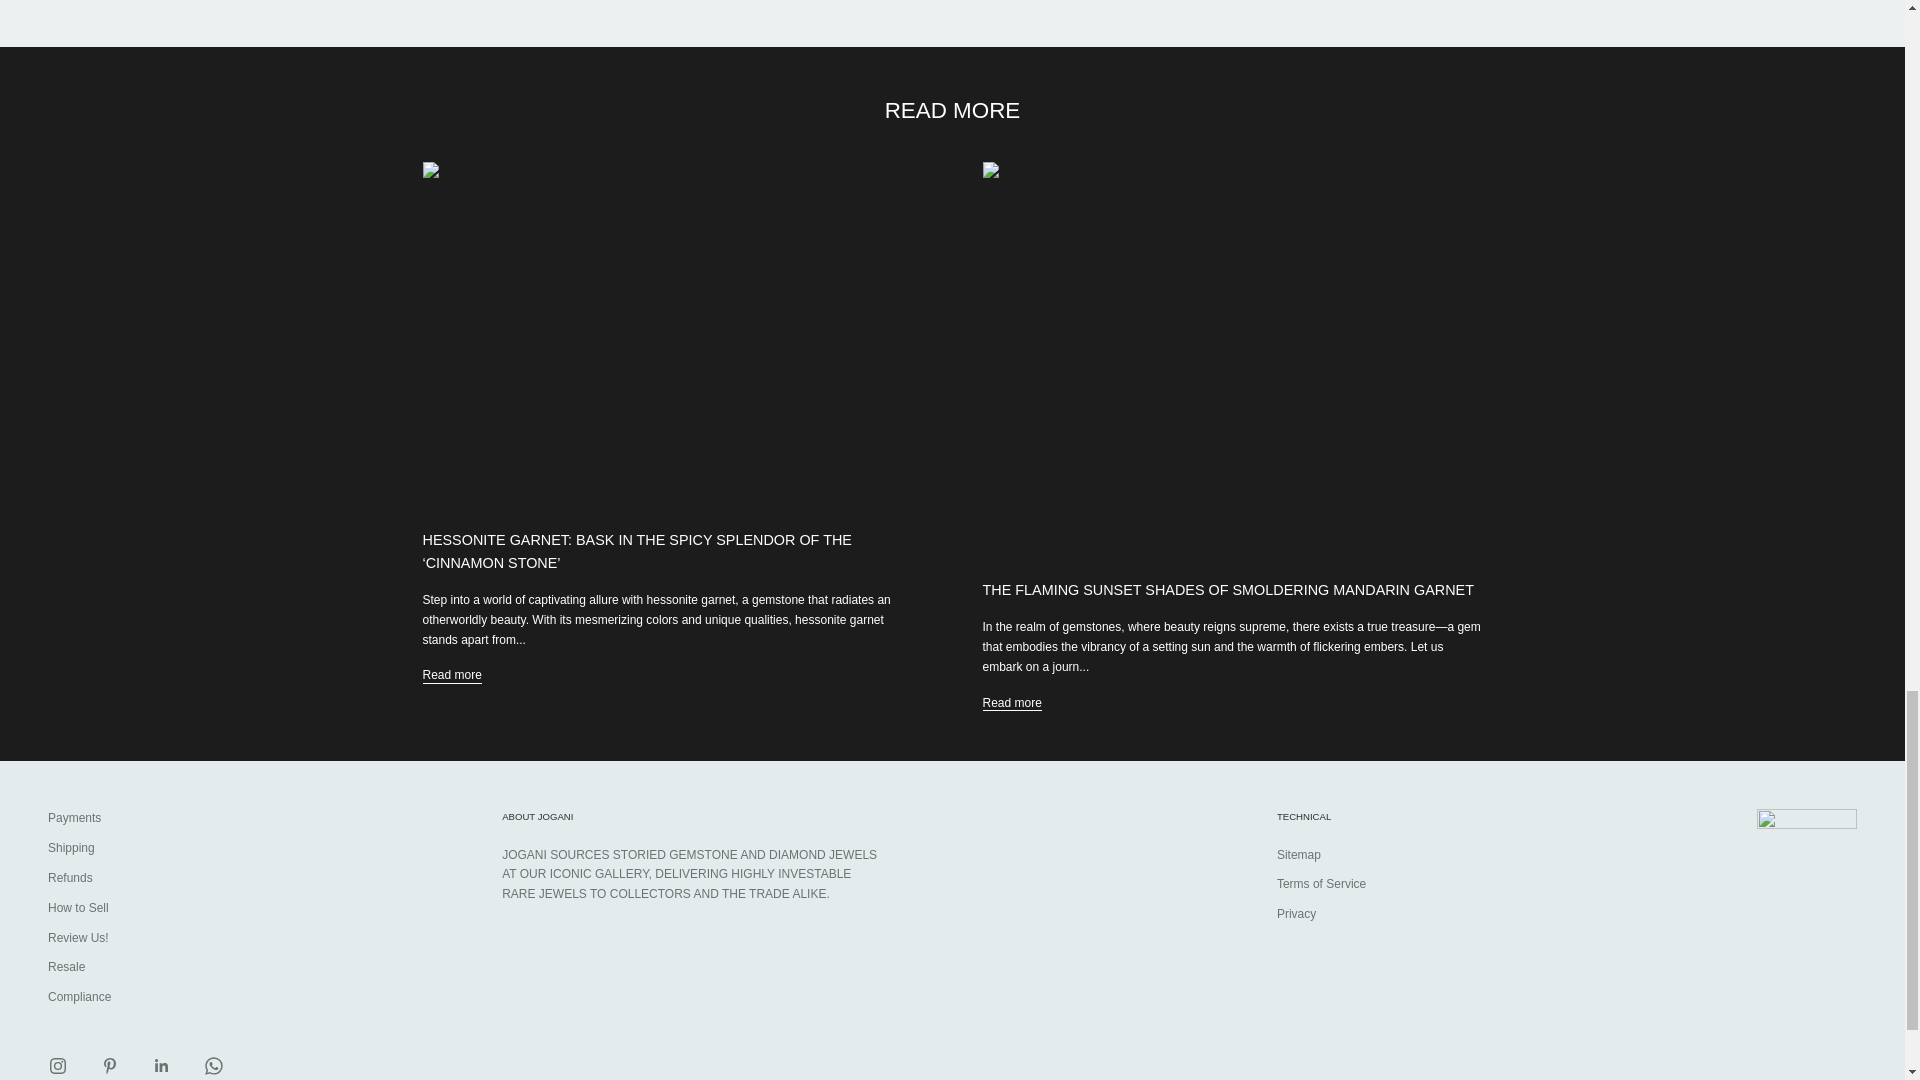 The width and height of the screenshot is (1920, 1080). I want to click on Payments, so click(74, 818).